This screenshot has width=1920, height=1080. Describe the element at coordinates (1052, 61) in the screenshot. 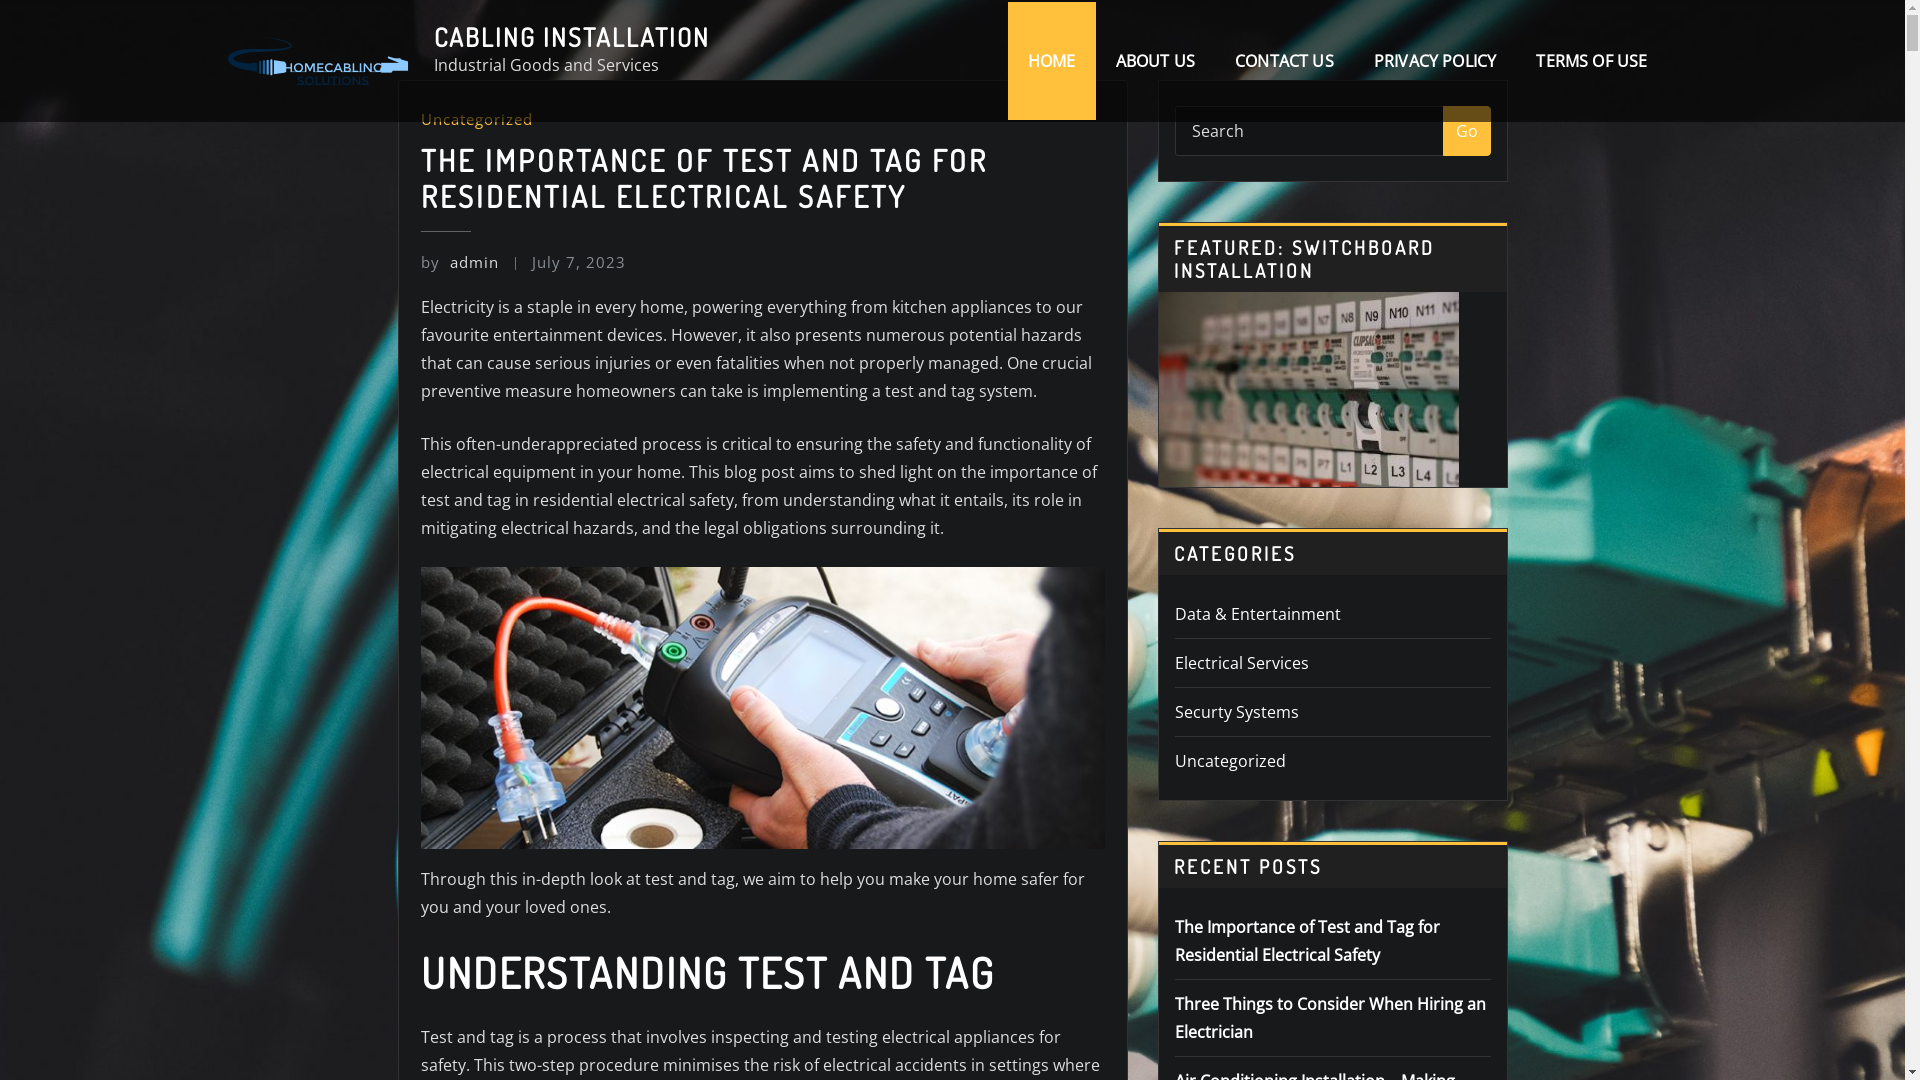

I see `HOME` at that location.